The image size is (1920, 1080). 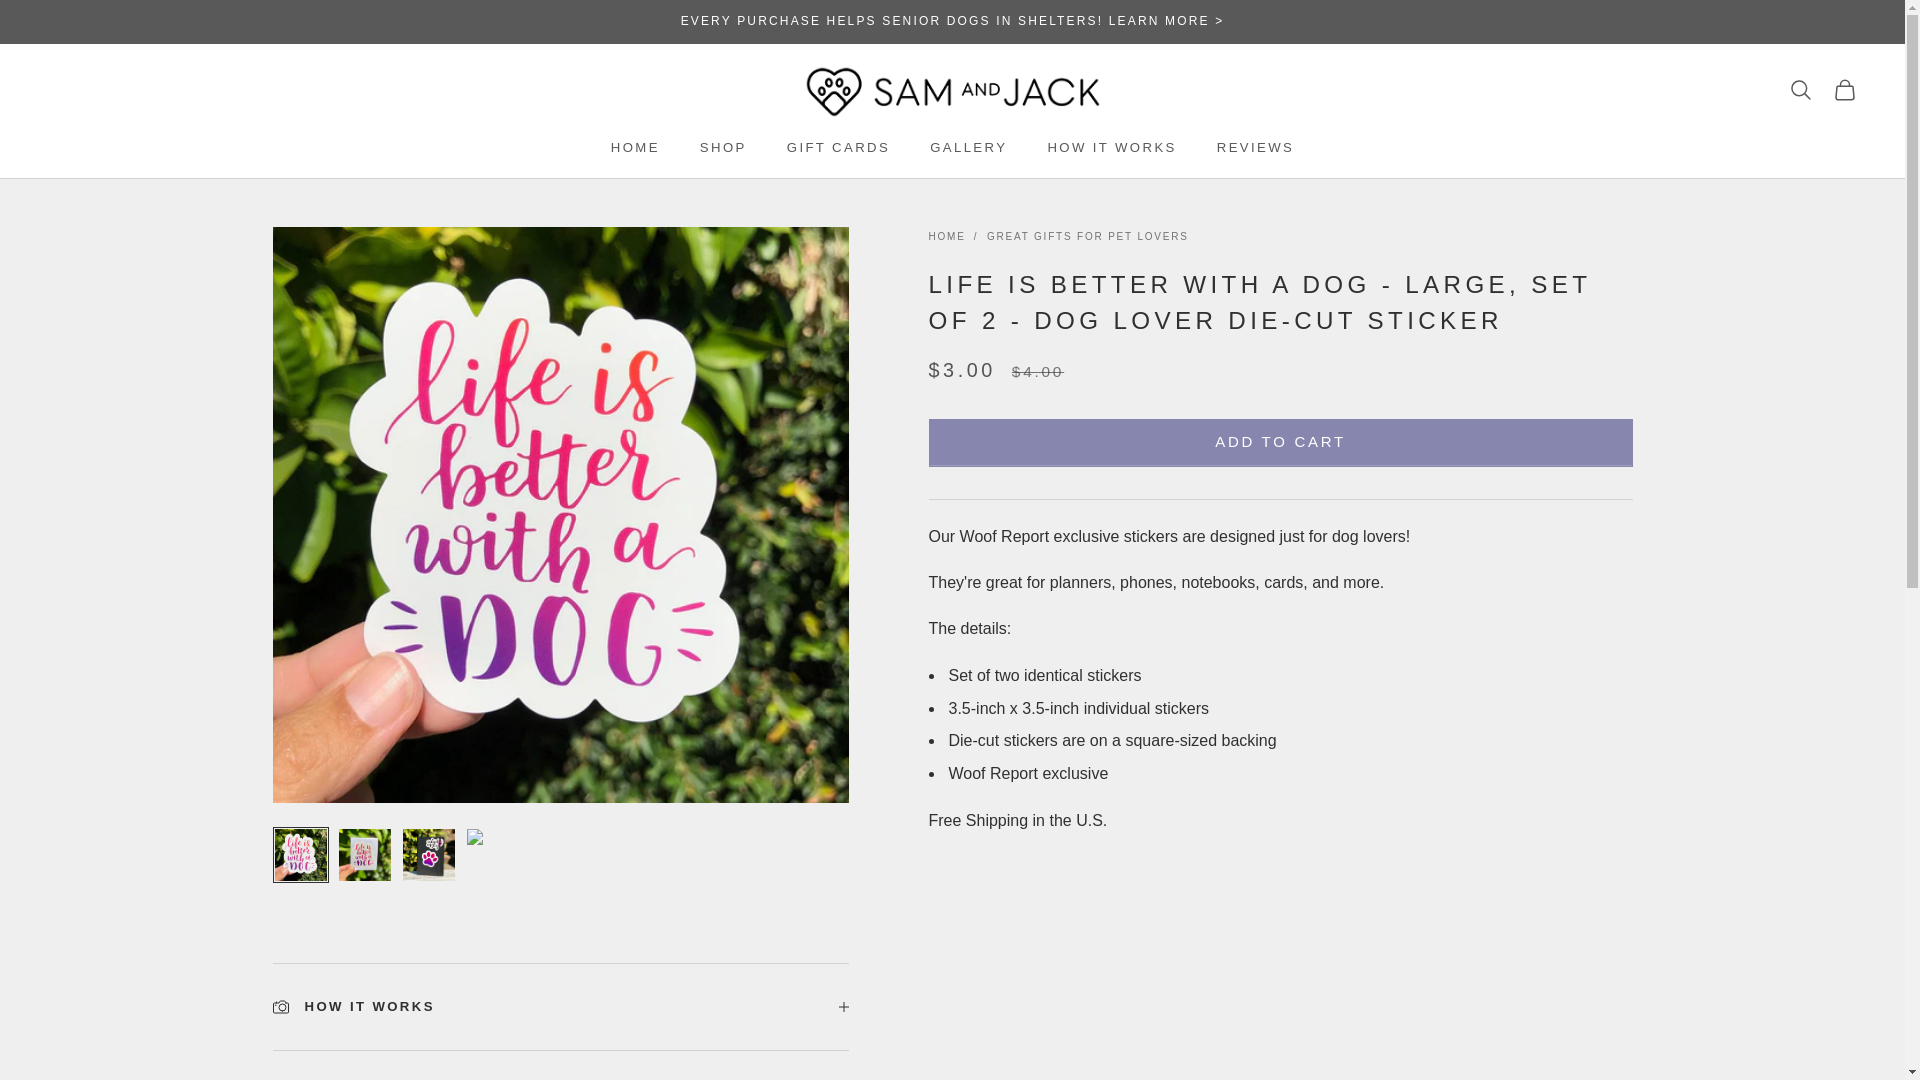 What do you see at coordinates (1844, 89) in the screenshot?
I see `HOW IT WORKS` at bounding box center [1844, 89].